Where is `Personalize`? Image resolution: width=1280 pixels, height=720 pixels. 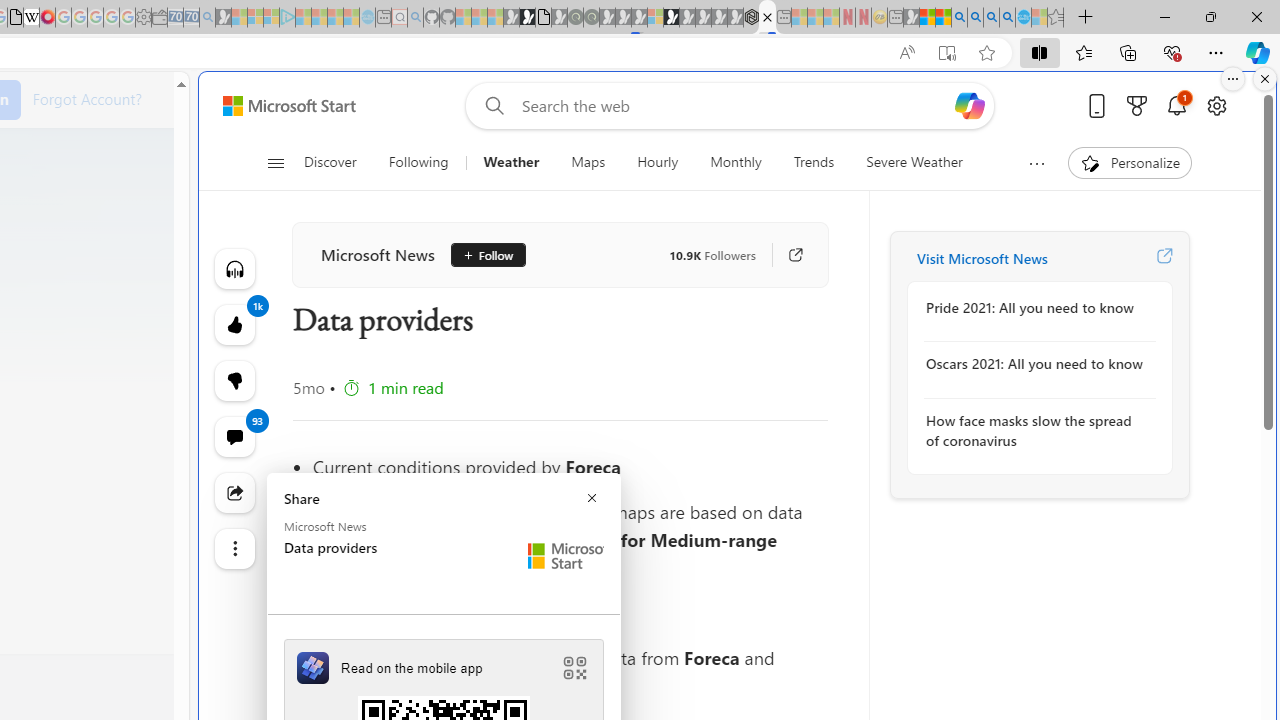 Personalize is located at coordinates (1128, 162).